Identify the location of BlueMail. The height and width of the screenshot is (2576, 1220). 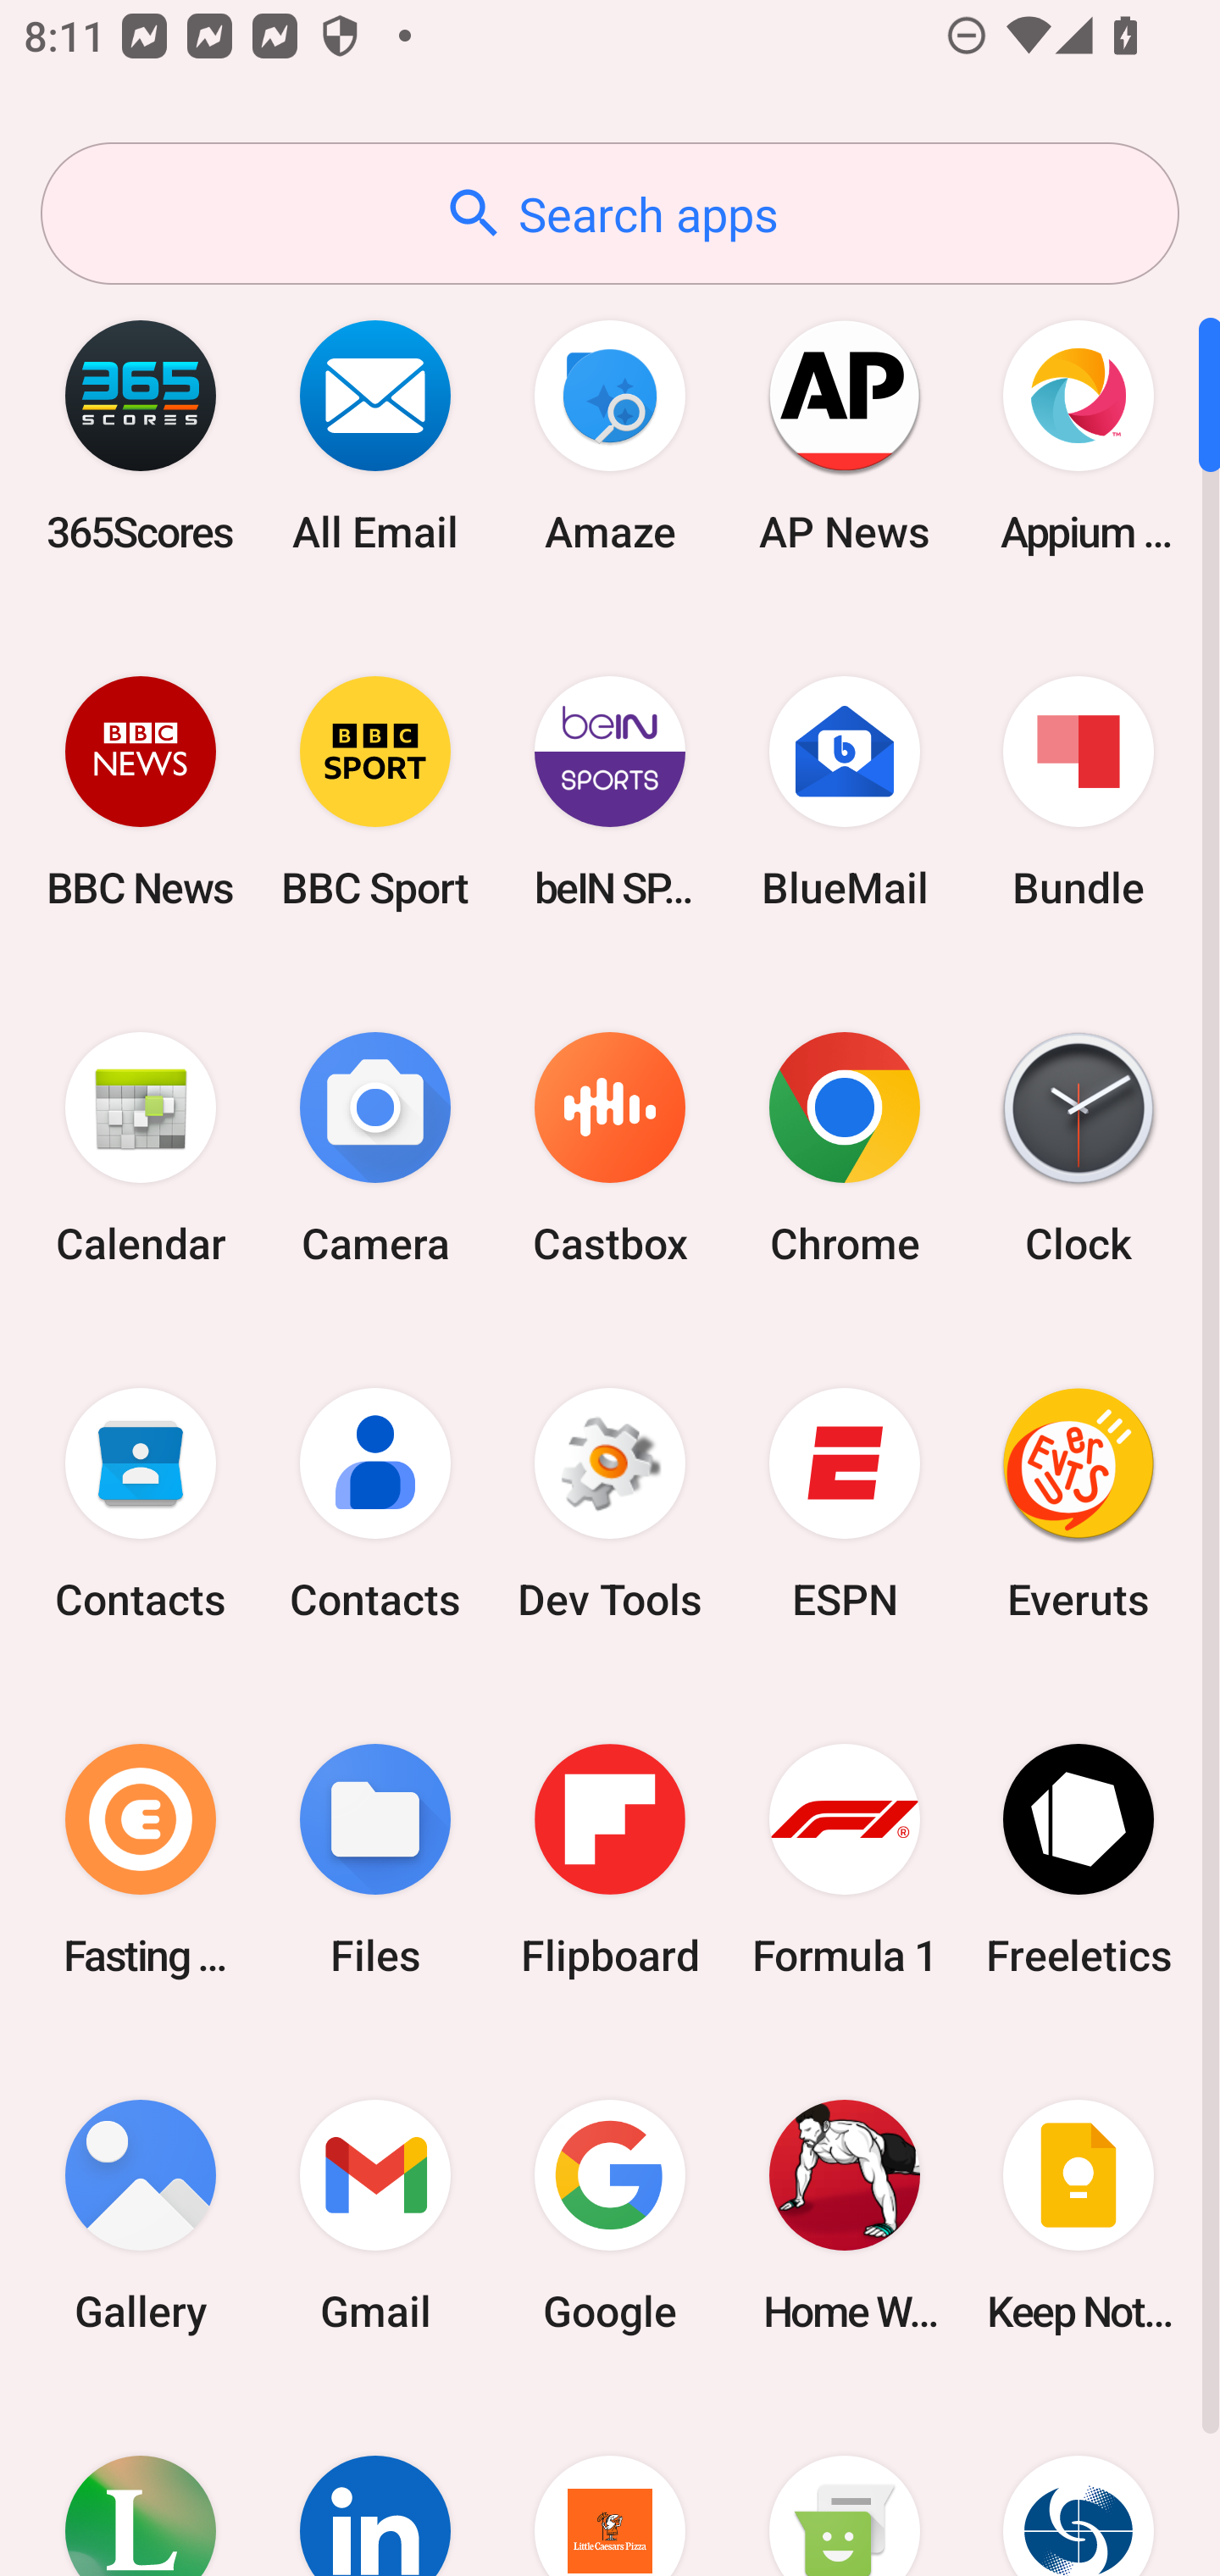
(844, 791).